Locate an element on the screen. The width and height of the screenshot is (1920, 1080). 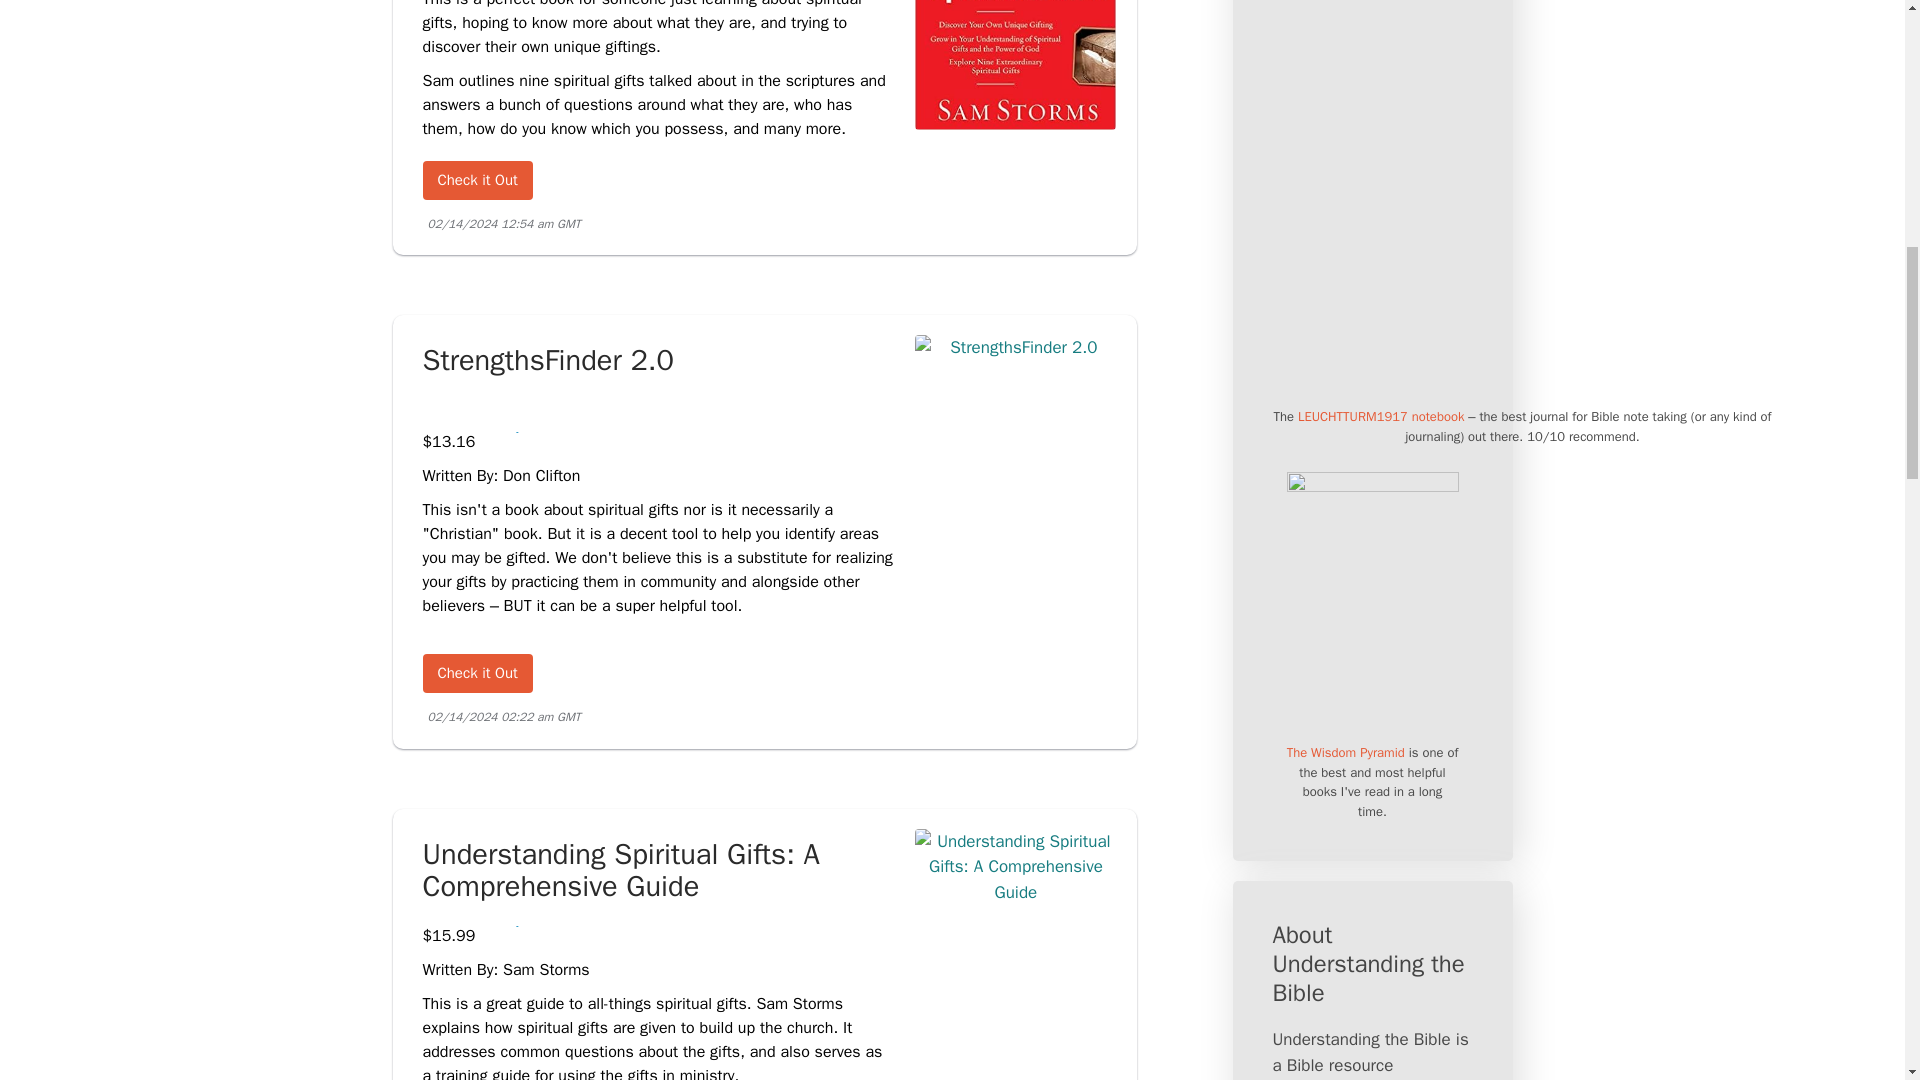
Understanding Spiritual Gifts: A Comprehensive Guide is located at coordinates (1015, 897).